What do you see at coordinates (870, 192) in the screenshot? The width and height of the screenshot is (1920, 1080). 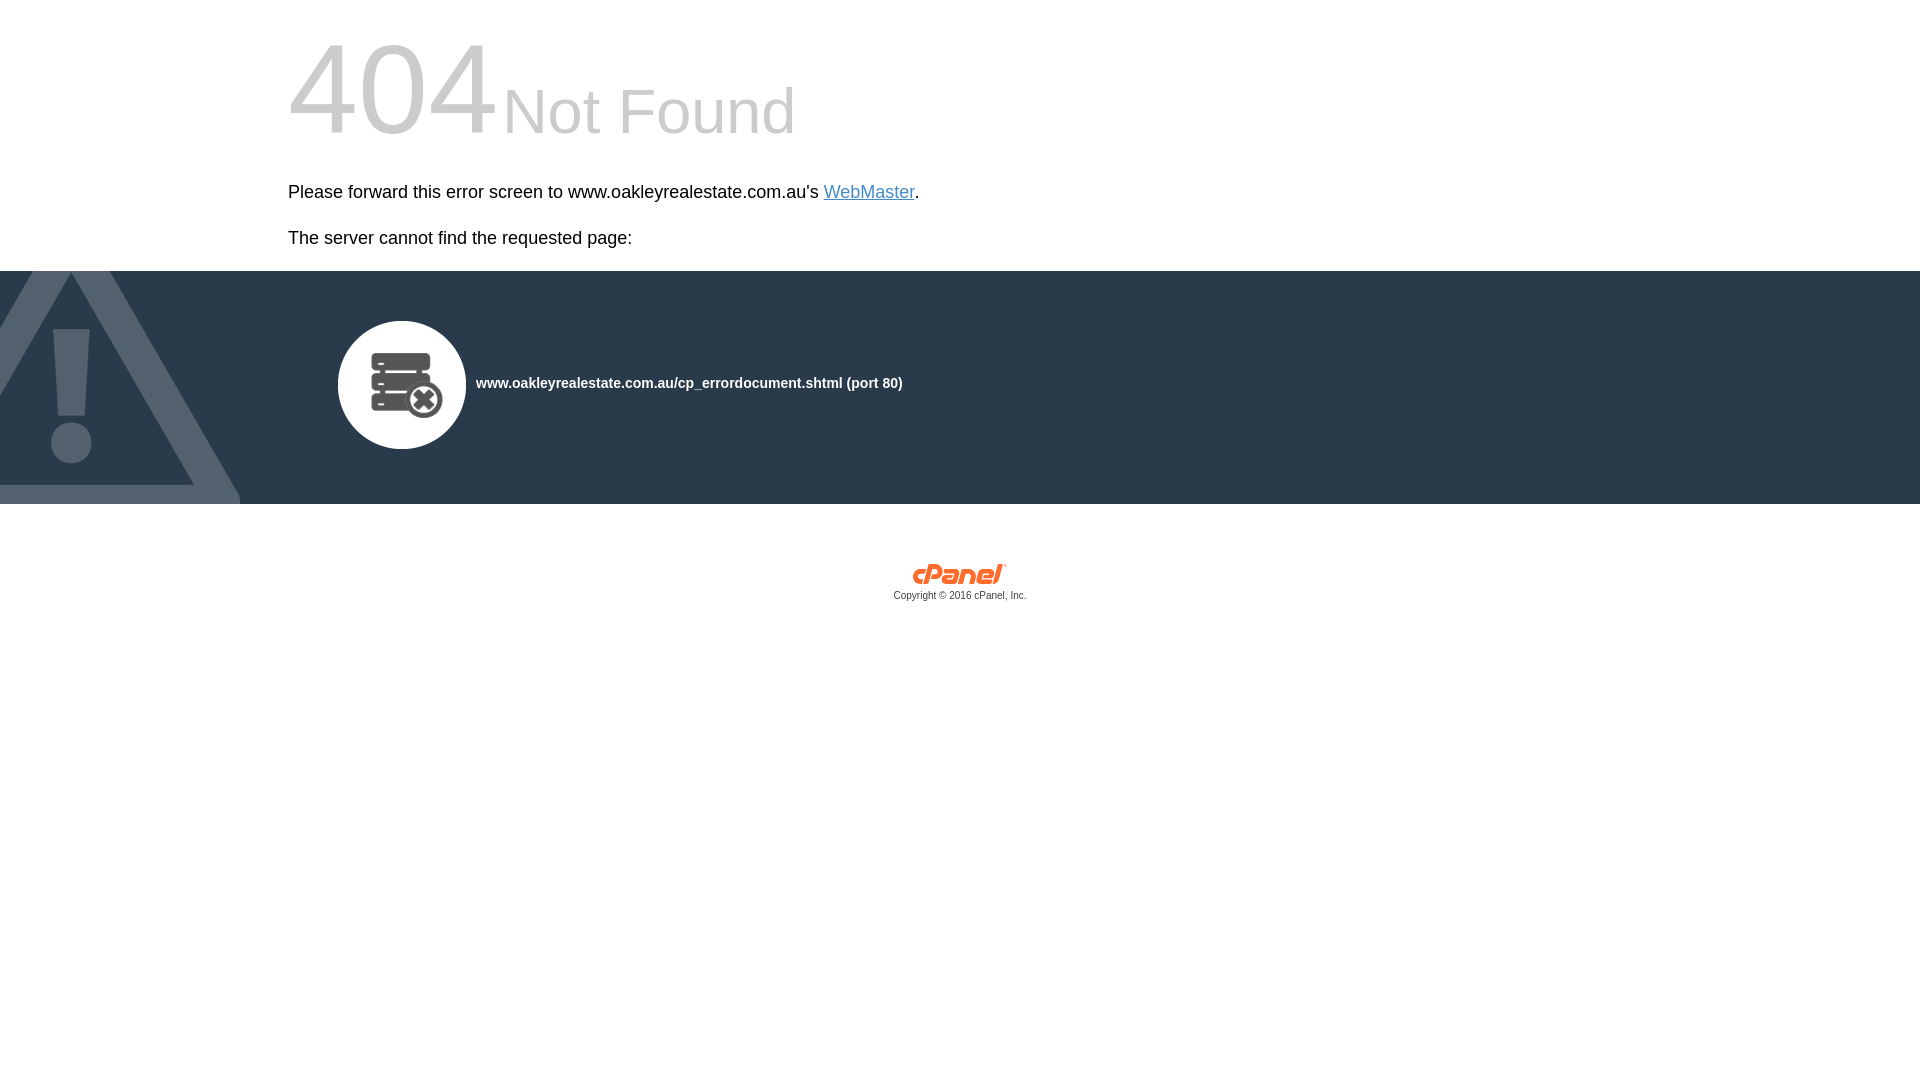 I see `WebMaster` at bounding box center [870, 192].